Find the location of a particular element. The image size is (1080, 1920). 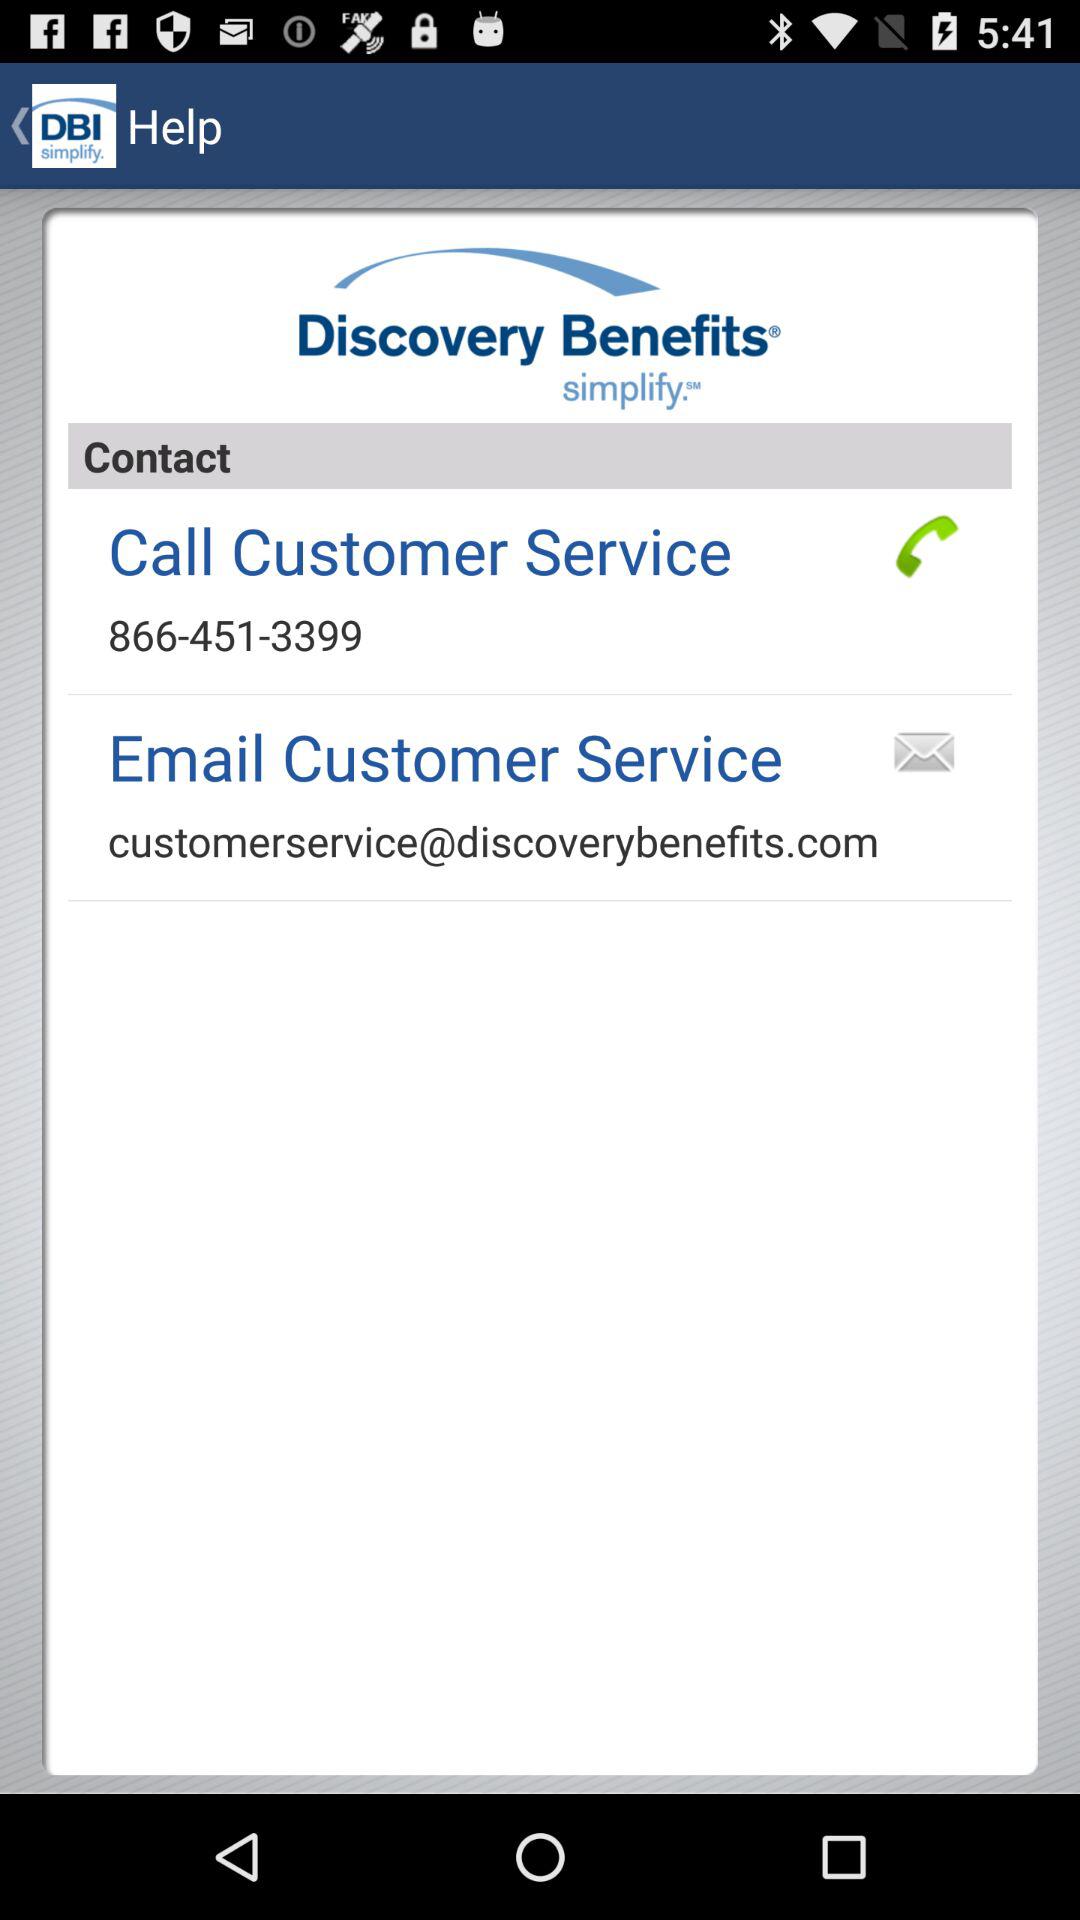

launch the 866-451-3399 app is located at coordinates (235, 634).